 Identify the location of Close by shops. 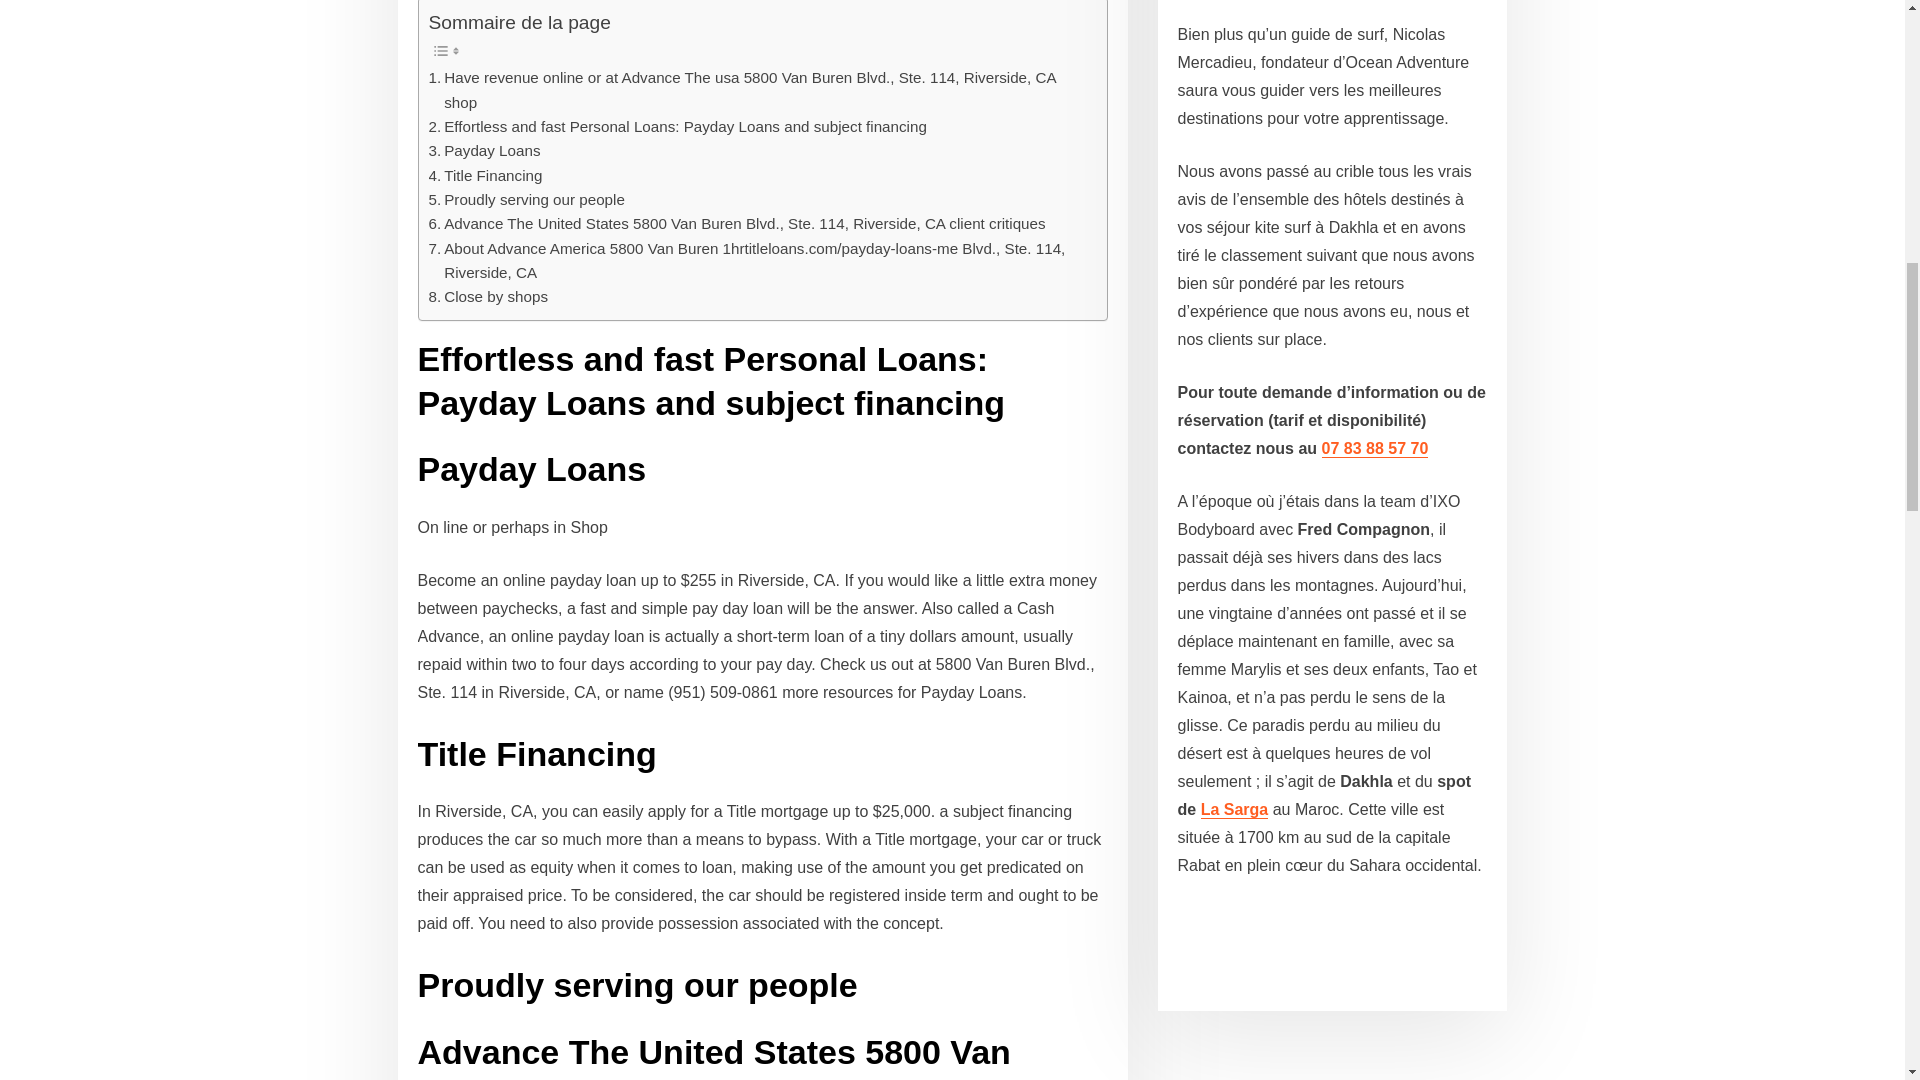
(488, 296).